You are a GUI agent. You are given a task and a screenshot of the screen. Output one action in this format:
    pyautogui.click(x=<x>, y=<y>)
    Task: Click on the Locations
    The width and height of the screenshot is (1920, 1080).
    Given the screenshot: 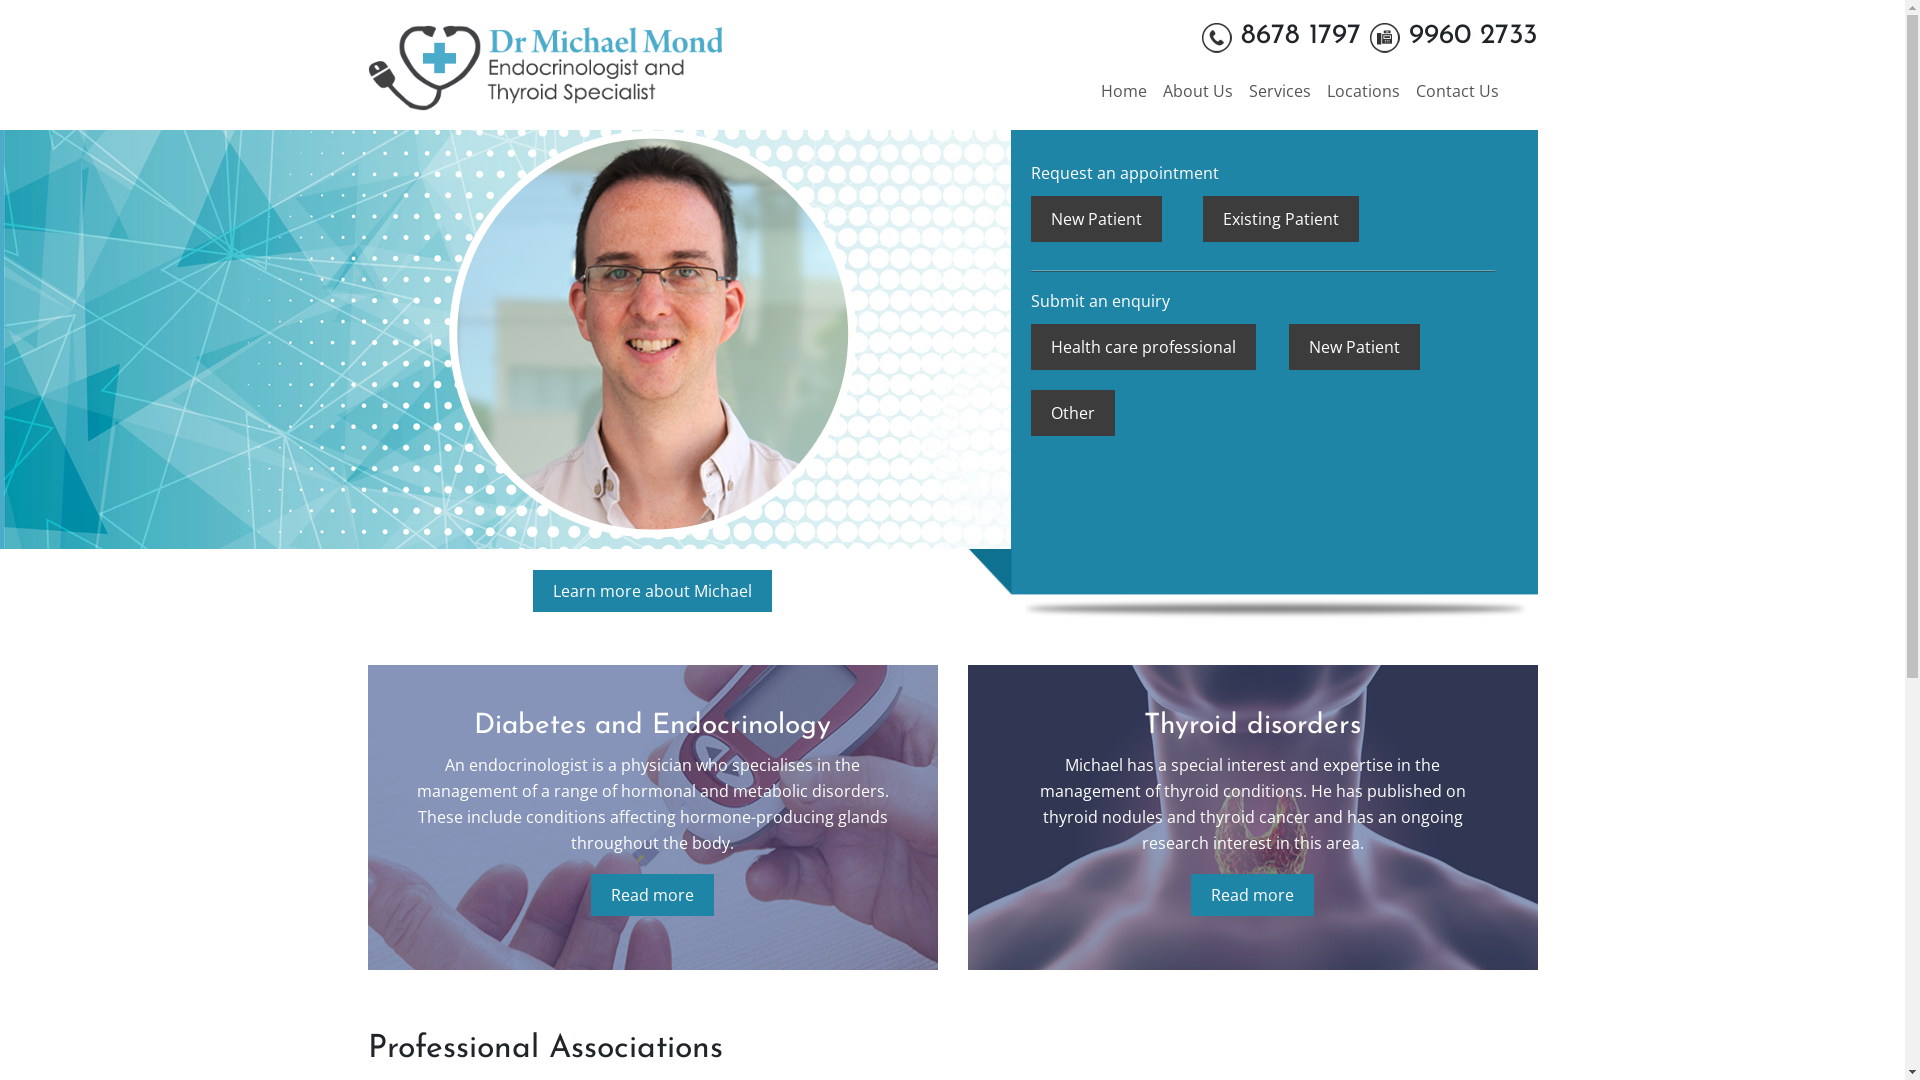 What is the action you would take?
    pyautogui.click(x=1362, y=91)
    